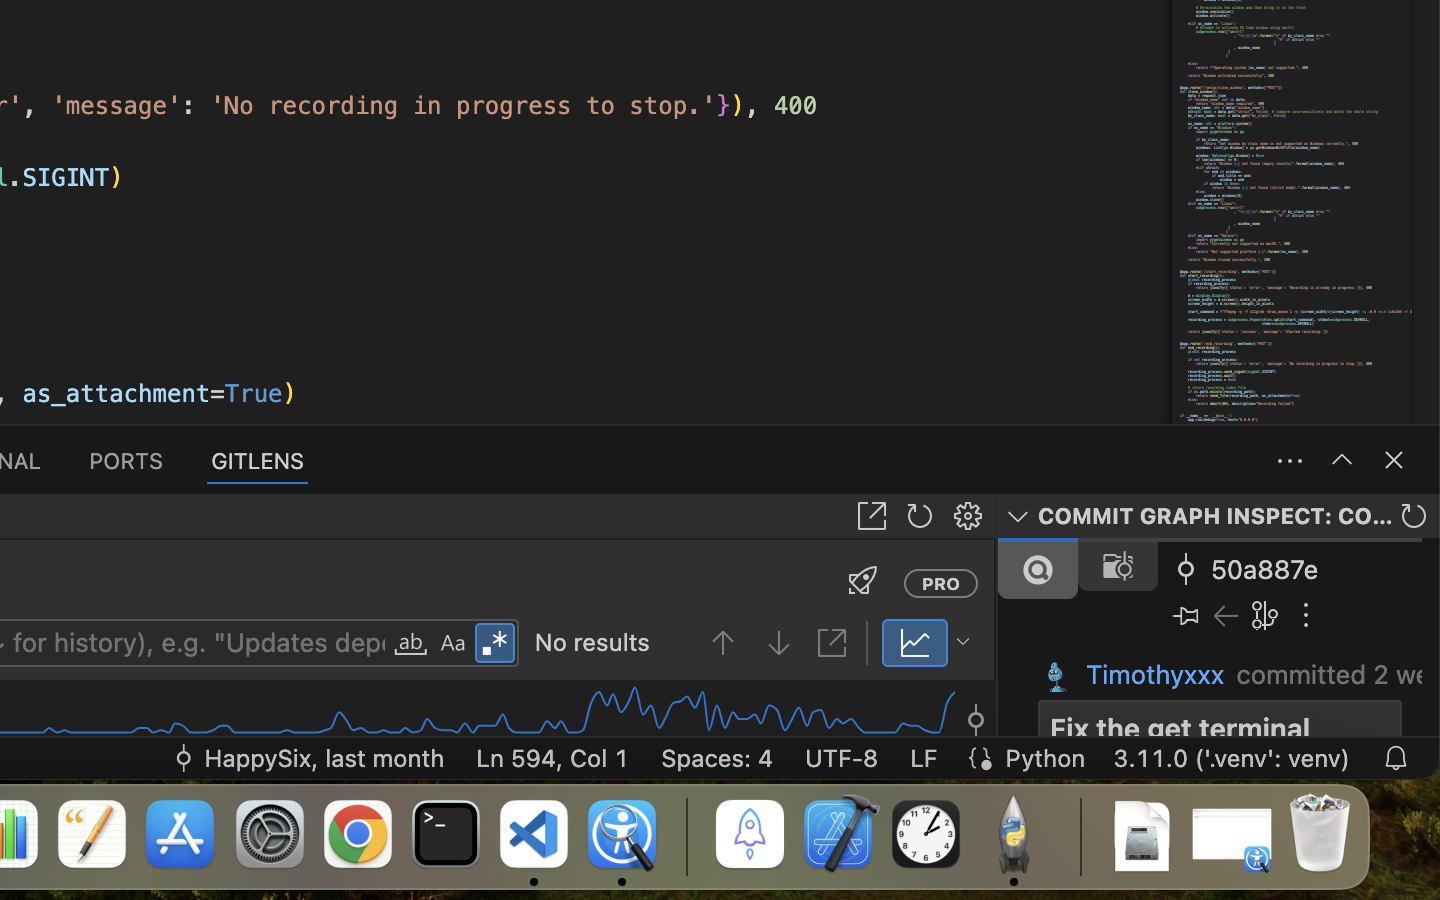 This screenshot has height=900, width=1440. I want to click on , so click(453, 644).